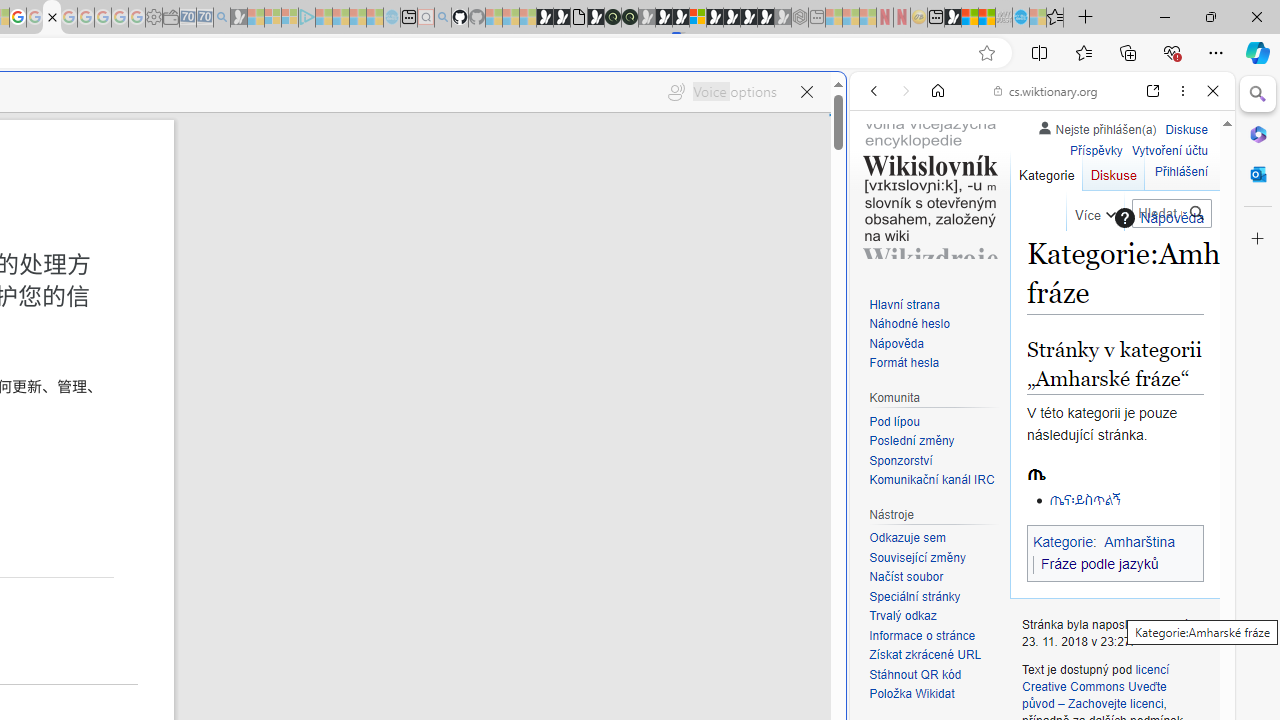 The image size is (1280, 720). What do you see at coordinates (970, 18) in the screenshot?
I see `World - MSN` at bounding box center [970, 18].